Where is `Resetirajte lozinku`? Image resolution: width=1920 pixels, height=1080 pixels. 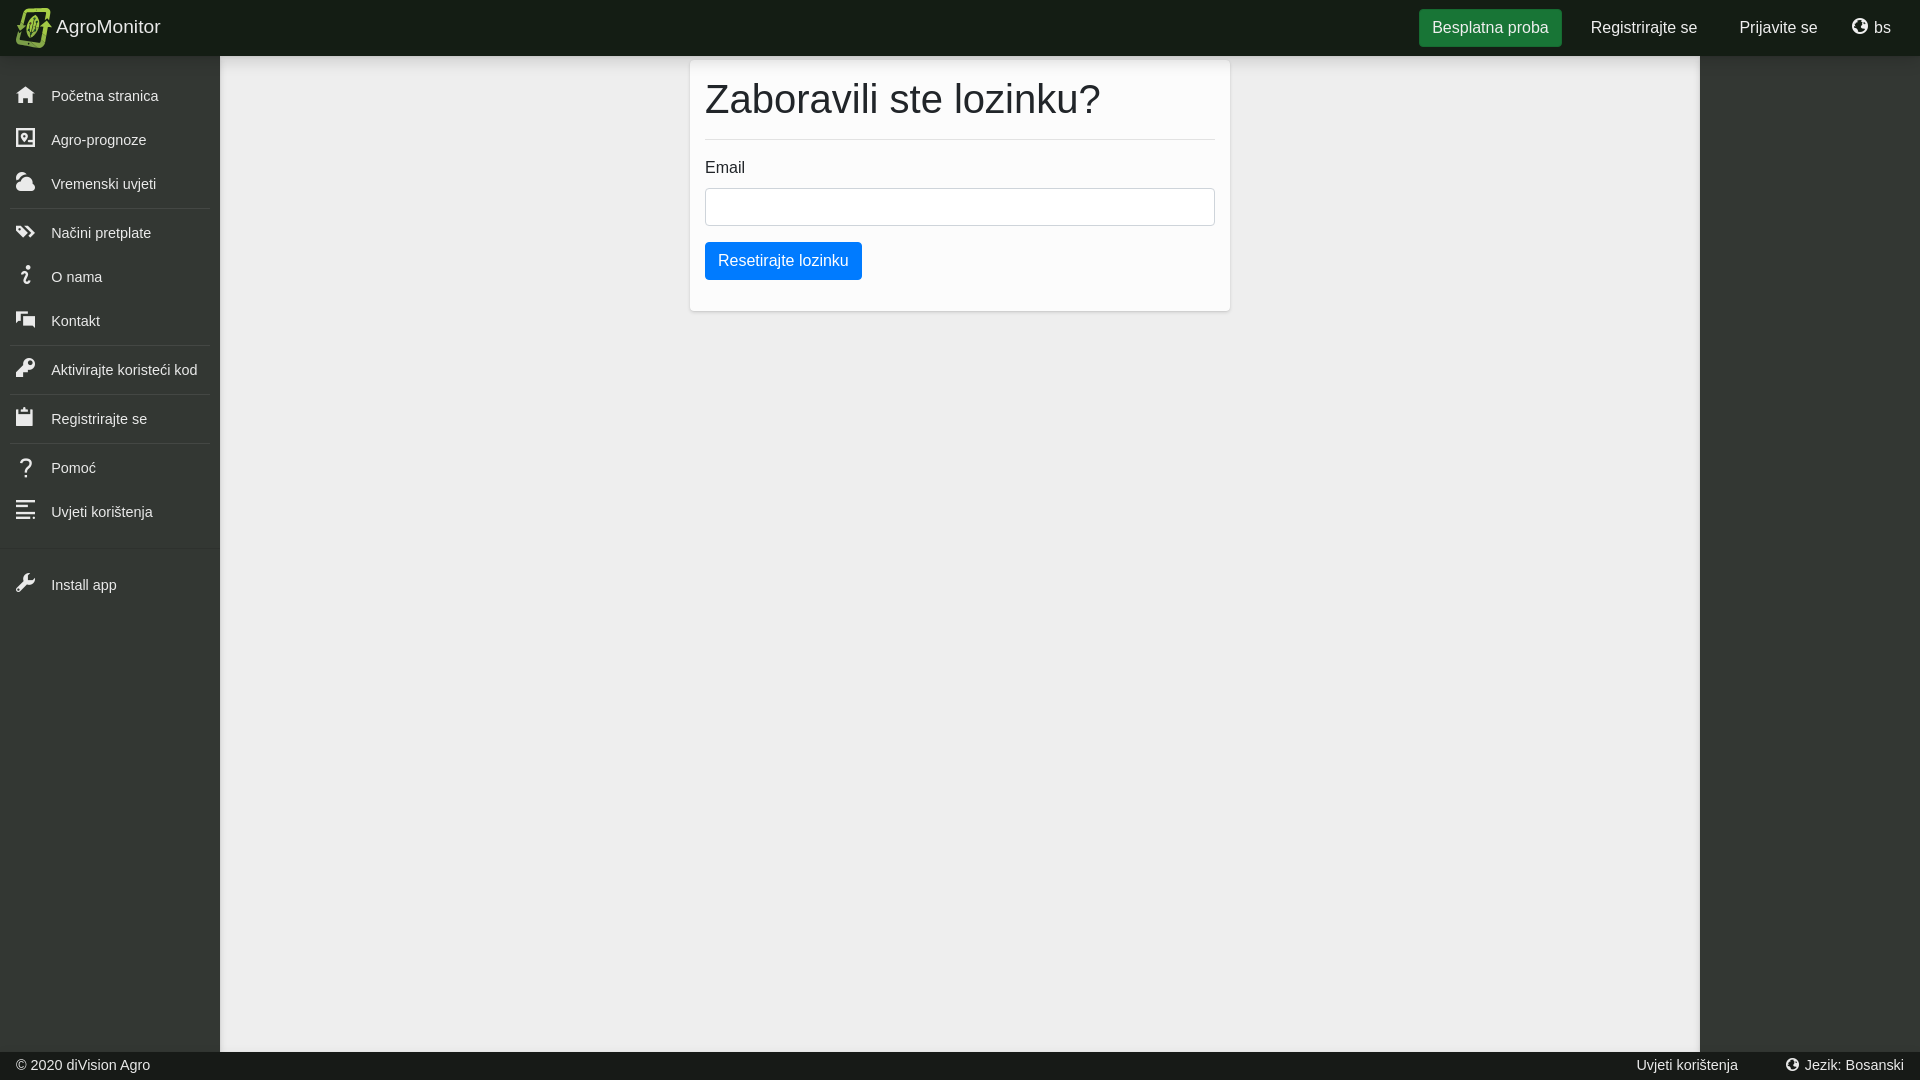
Resetirajte lozinku is located at coordinates (784, 261).